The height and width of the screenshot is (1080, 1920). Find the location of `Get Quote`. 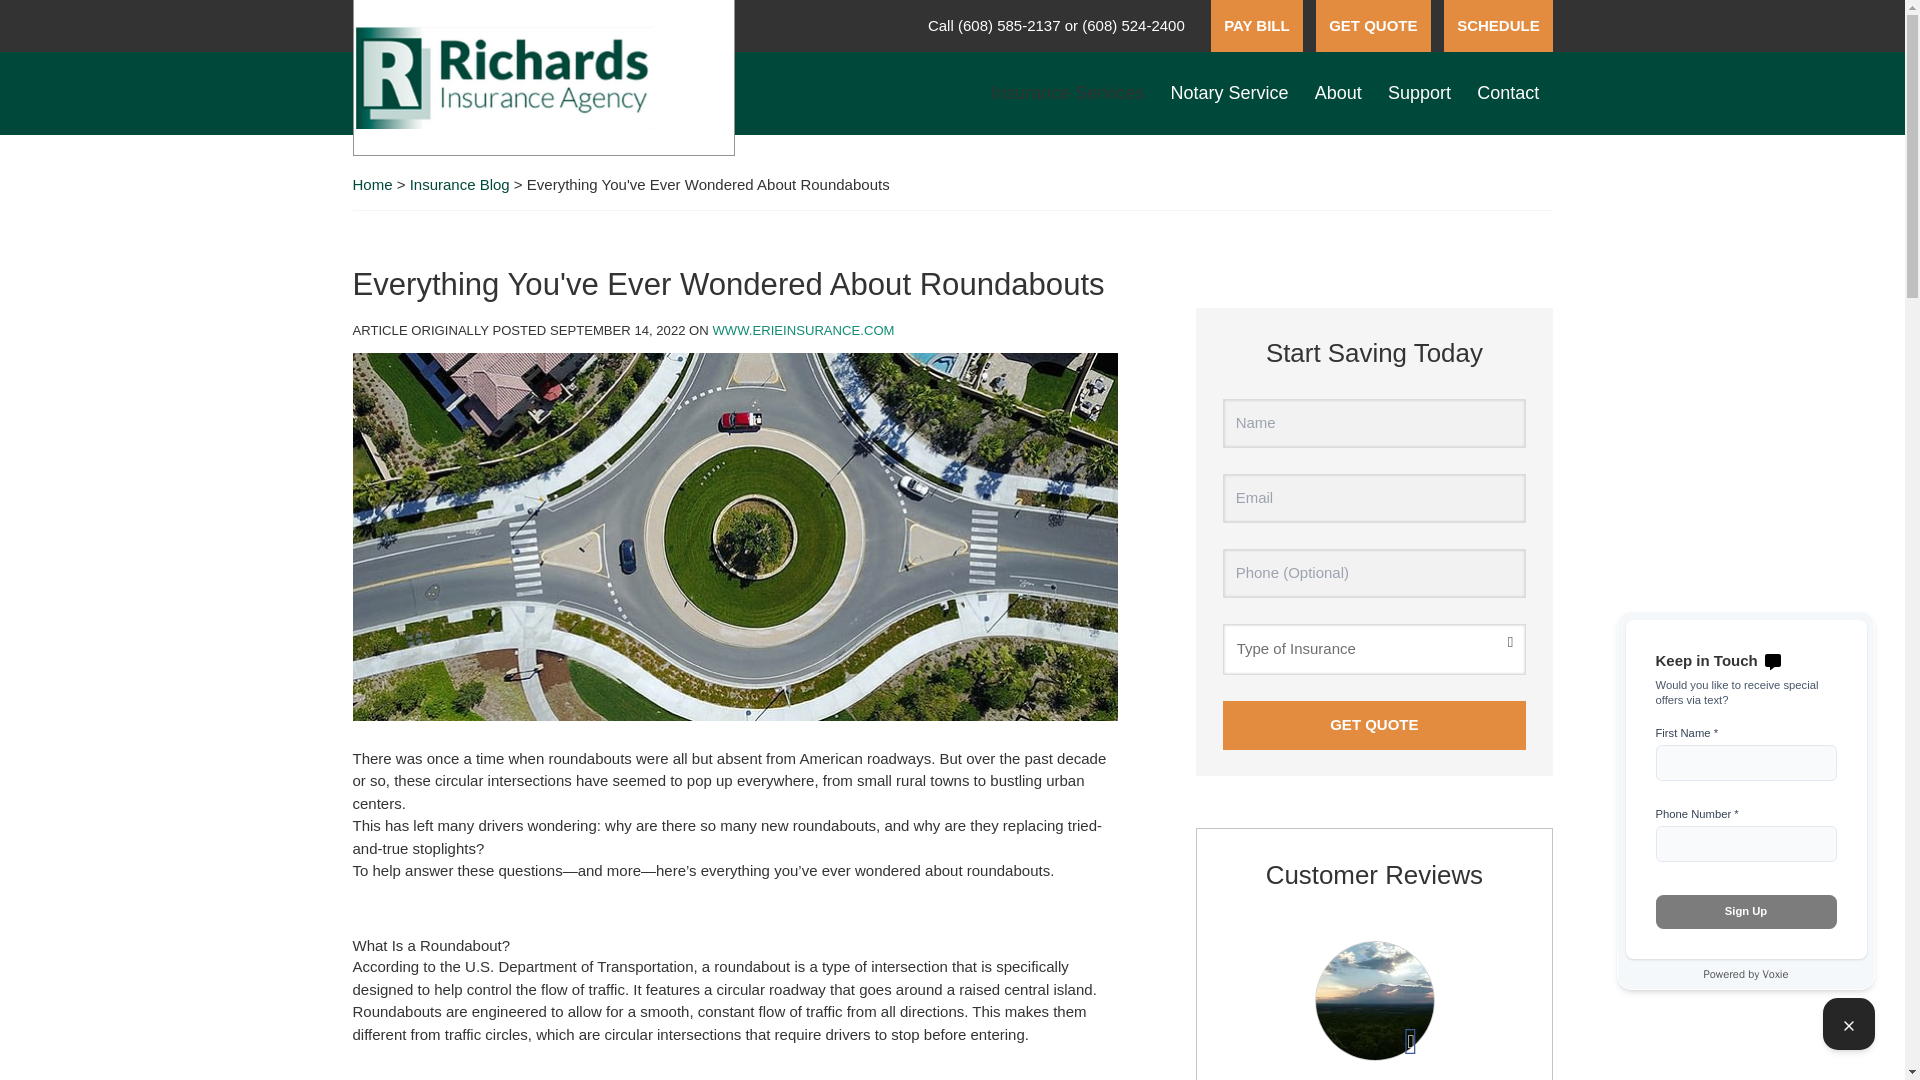

Get Quote is located at coordinates (1374, 724).